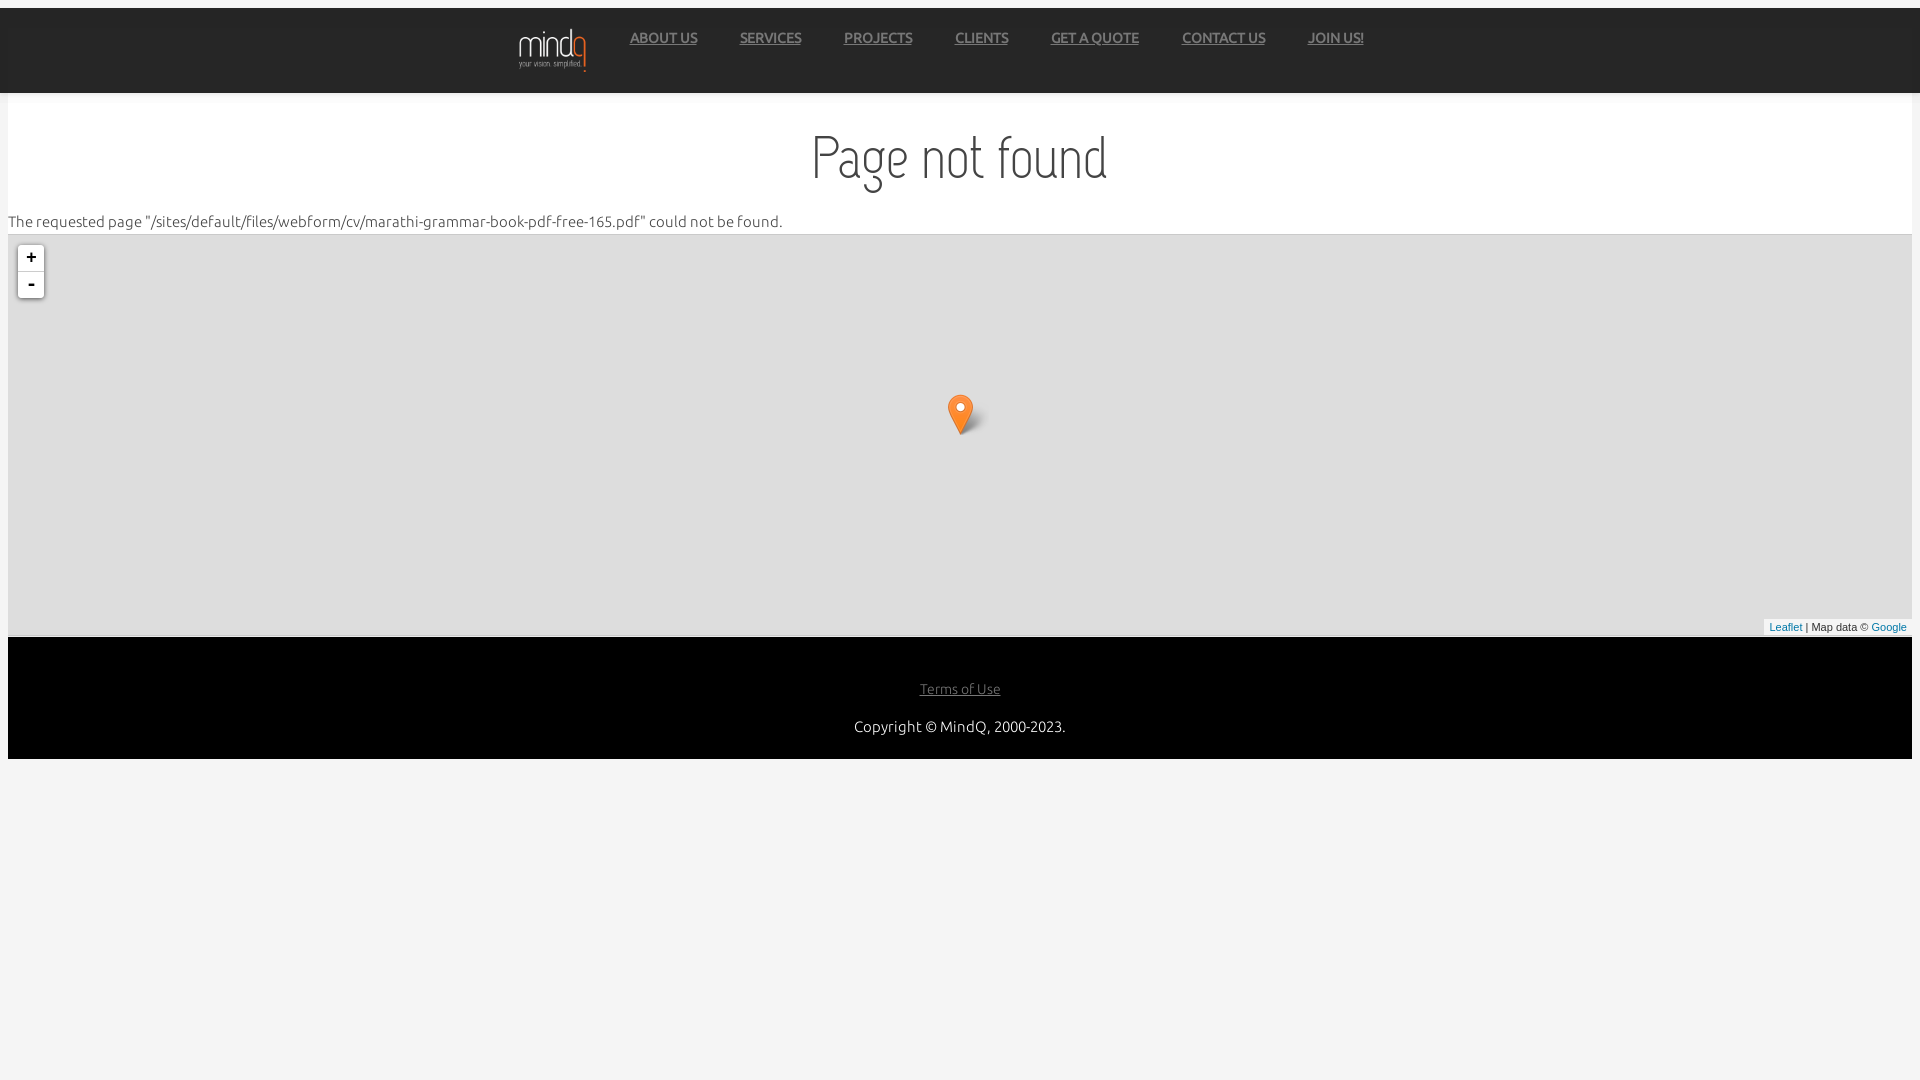 The image size is (1920, 1080). What do you see at coordinates (551, 54) in the screenshot?
I see `Home` at bounding box center [551, 54].